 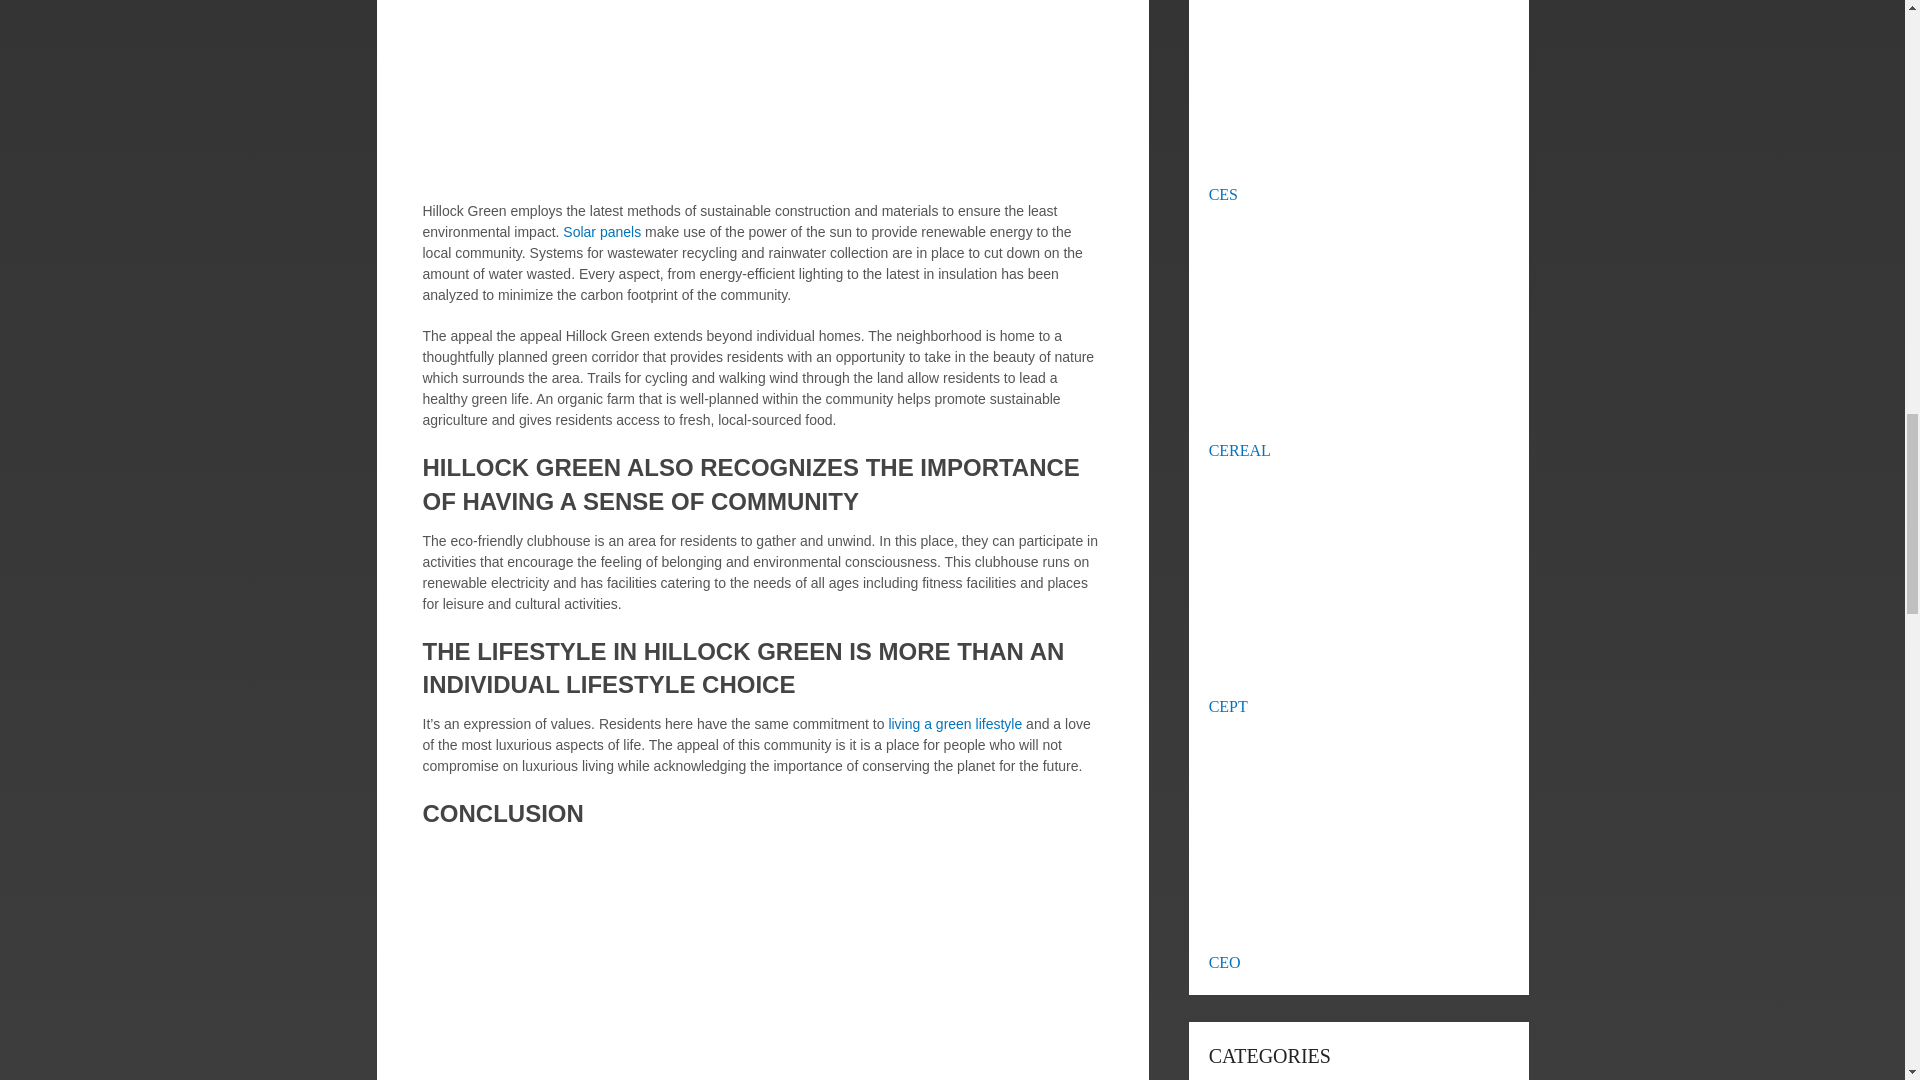 I want to click on living a green lifestyle, so click(x=954, y=724).